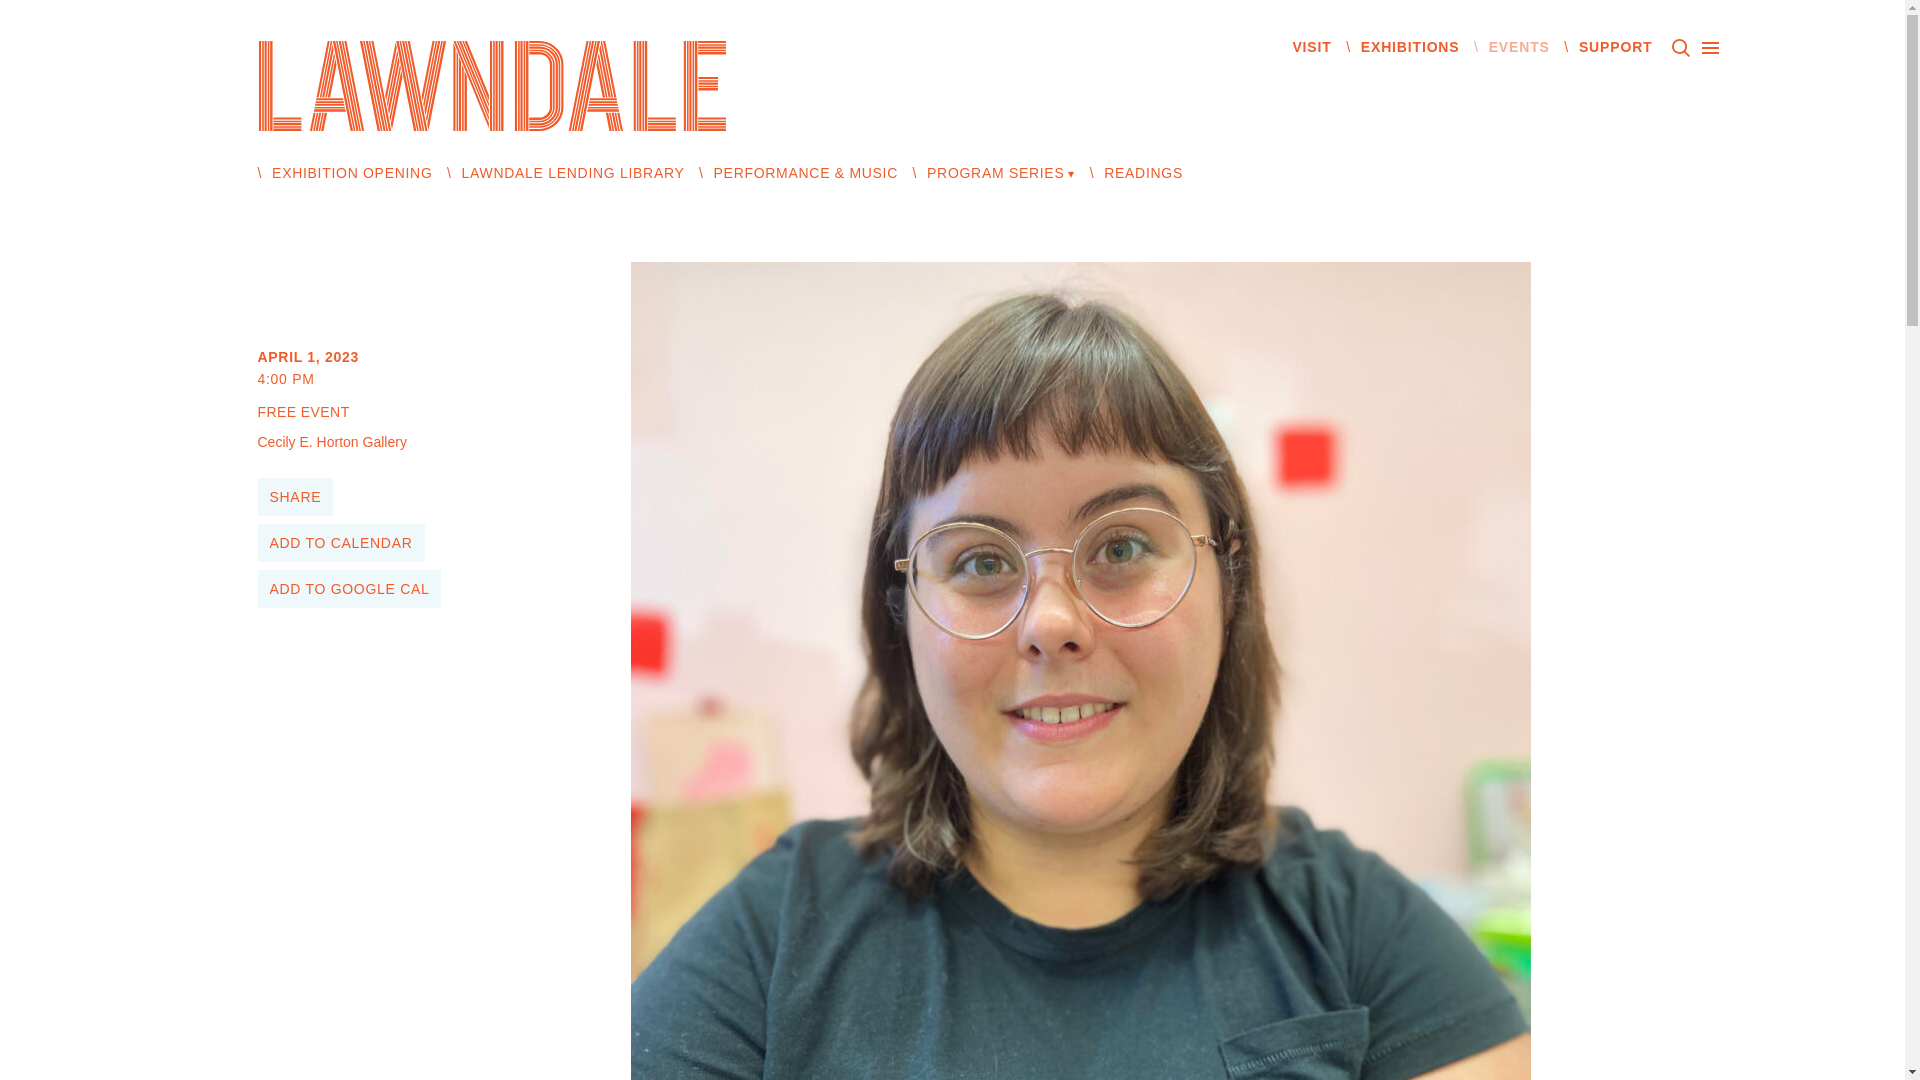 The image size is (1920, 1080). Describe the element at coordinates (1616, 46) in the screenshot. I see `SUPPORT` at that location.